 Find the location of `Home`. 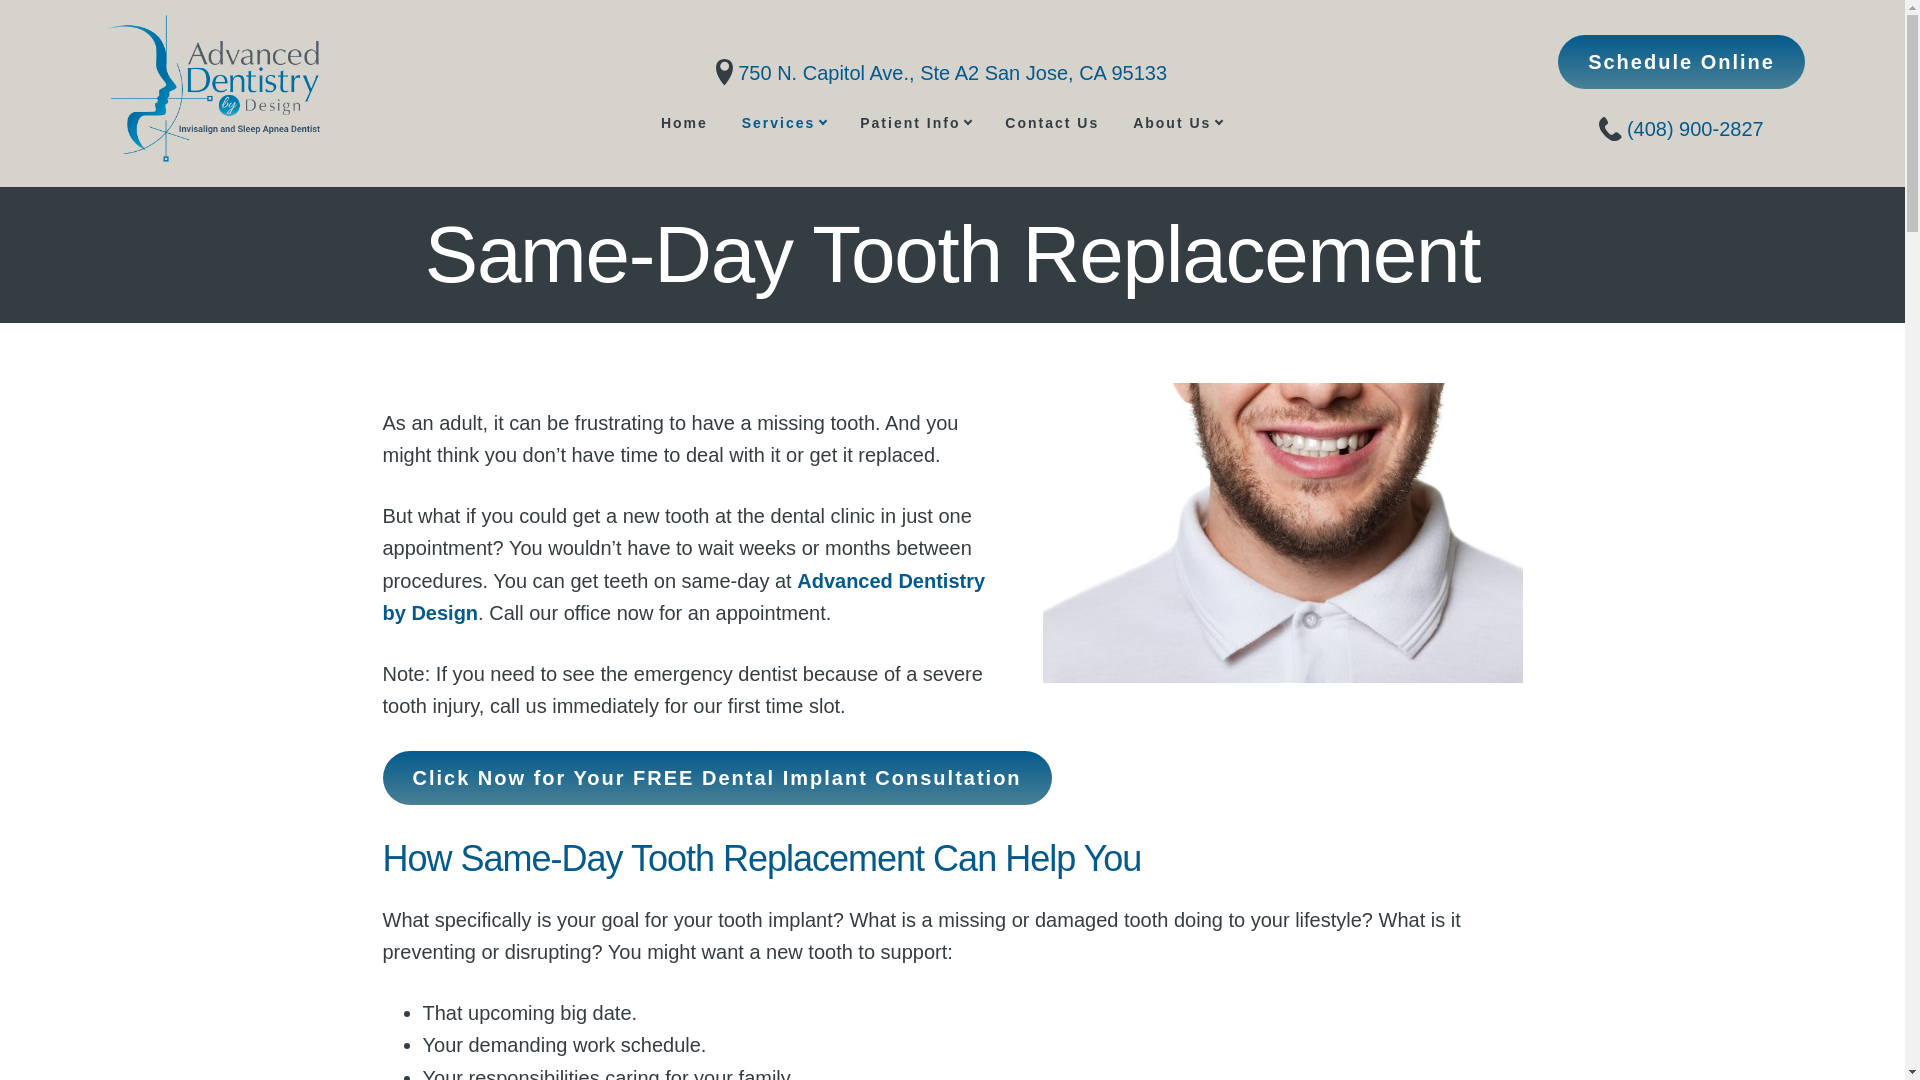

Home is located at coordinates (684, 122).